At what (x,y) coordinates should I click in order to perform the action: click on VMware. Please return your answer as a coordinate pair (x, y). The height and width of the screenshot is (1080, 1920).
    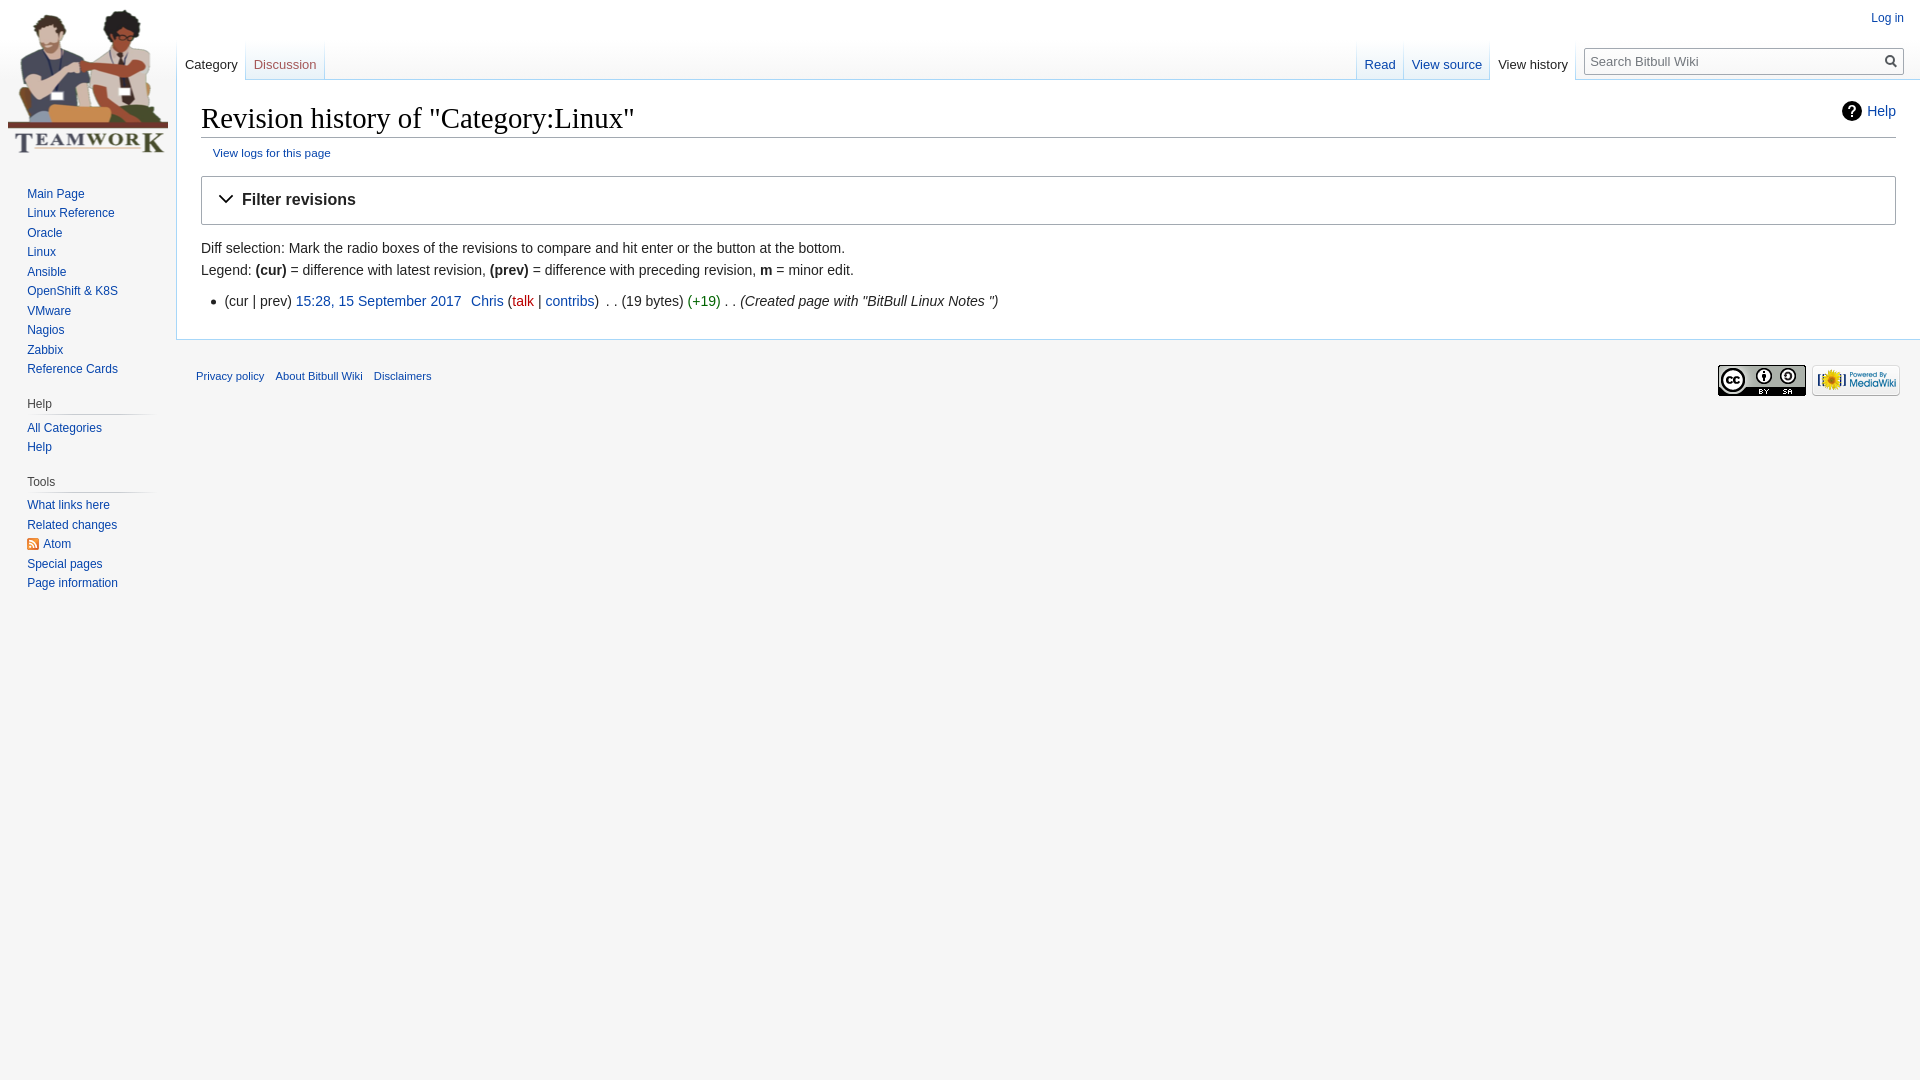
    Looking at the image, I should click on (49, 311).